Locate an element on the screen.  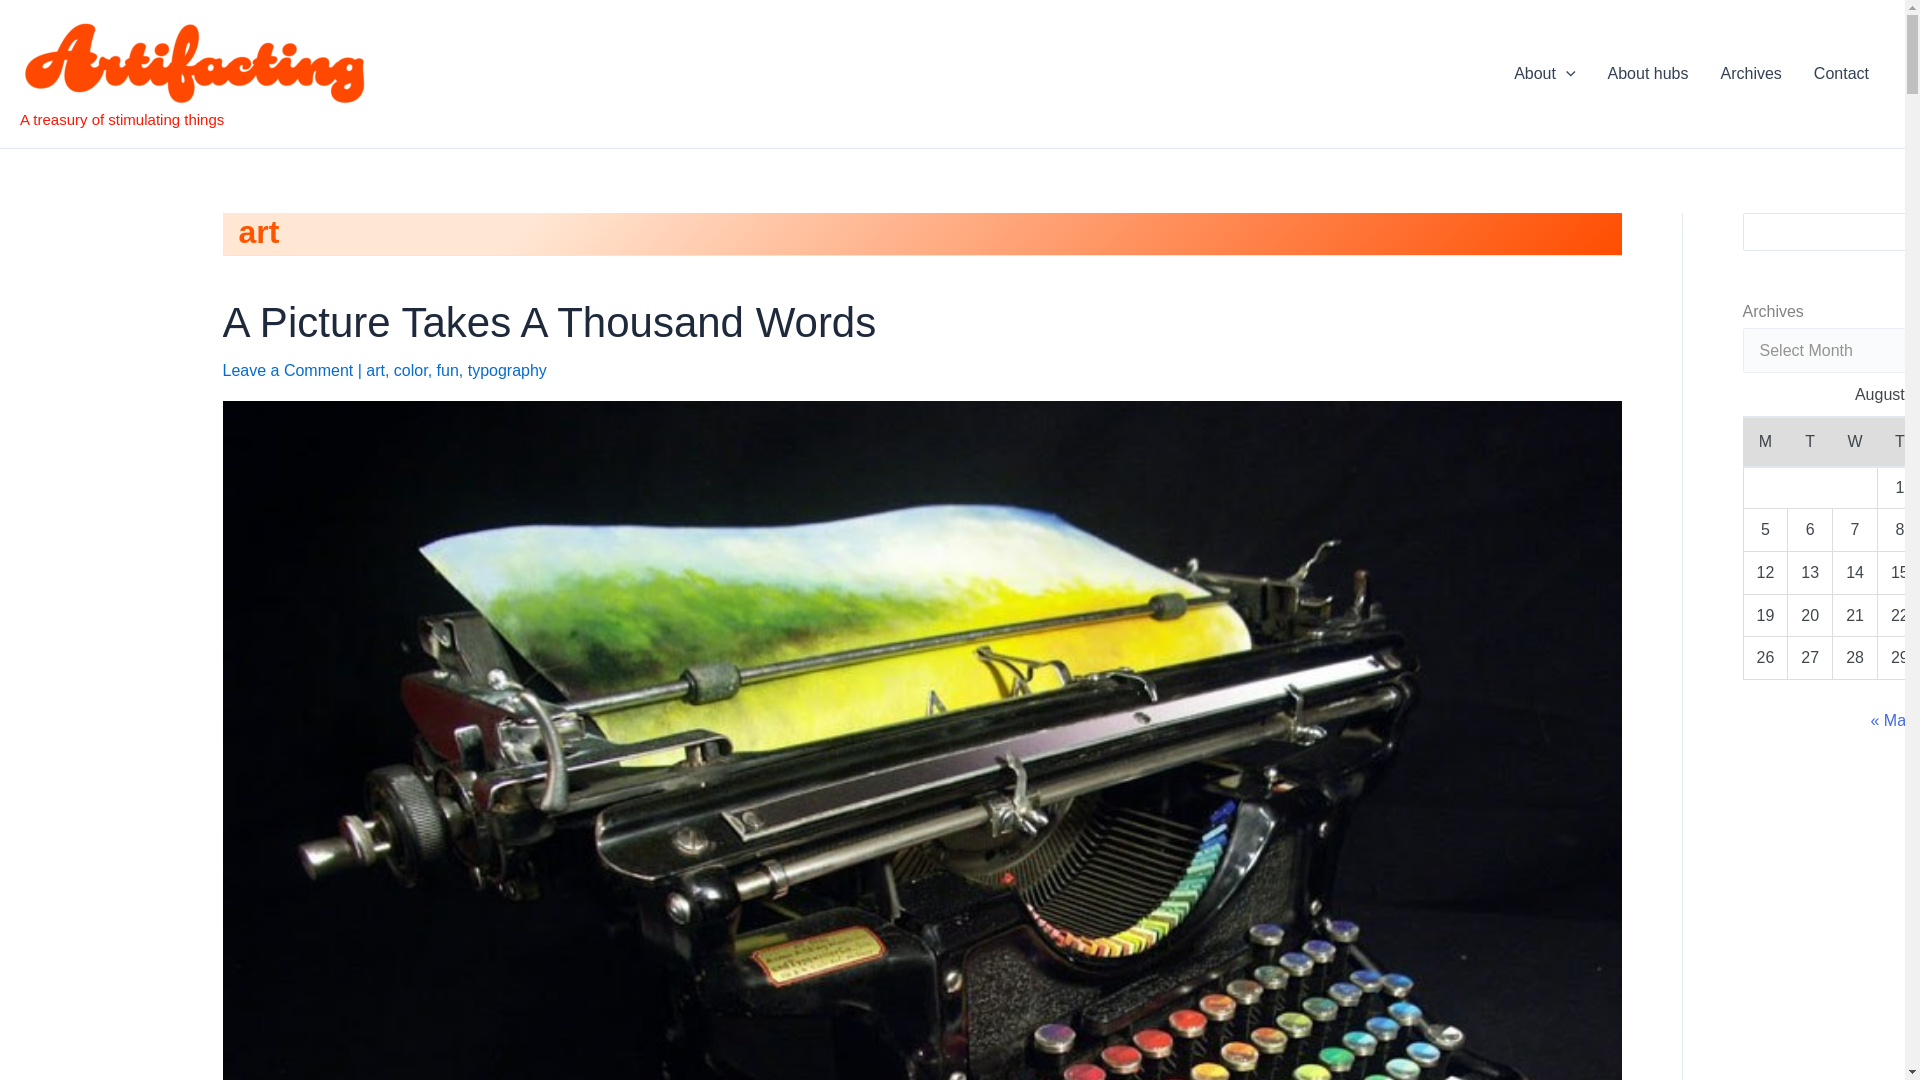
A Picture Takes A Thousand Words is located at coordinates (548, 322).